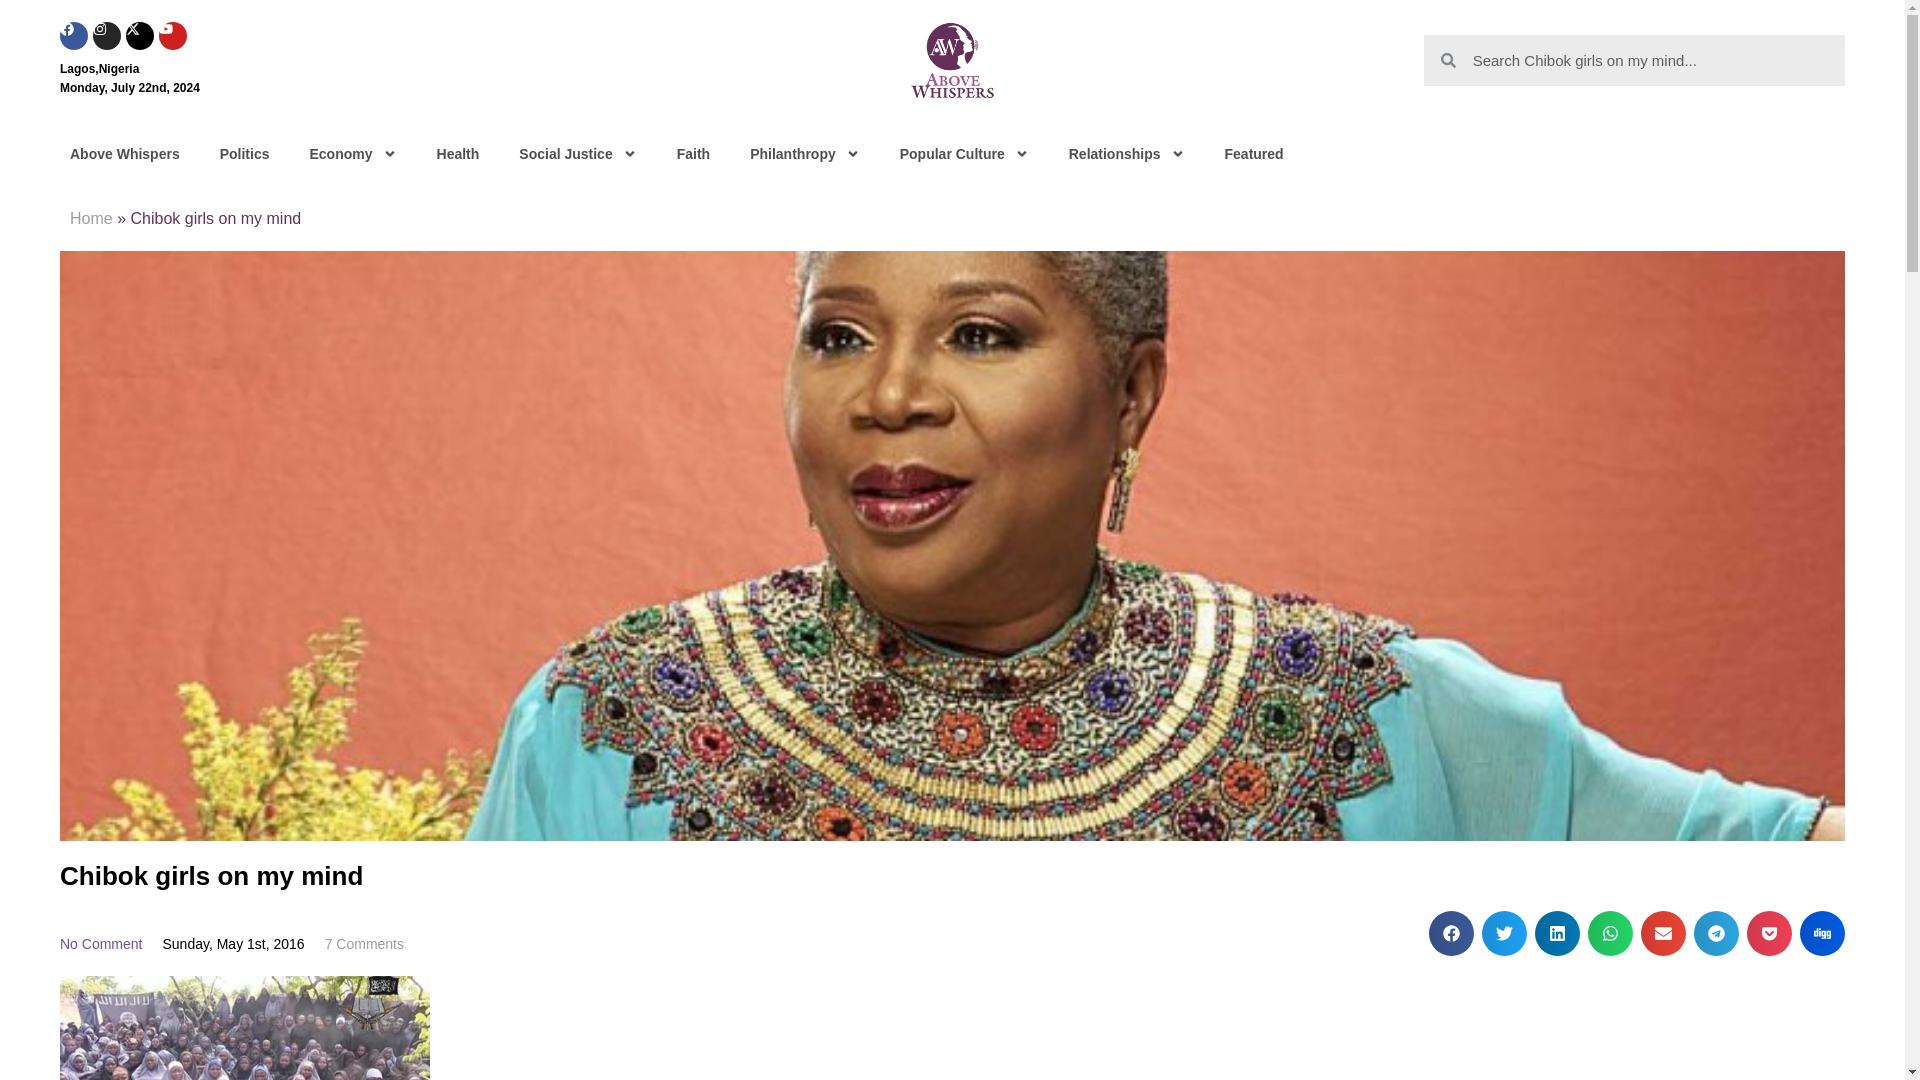 This screenshot has width=1920, height=1080. What do you see at coordinates (244, 154) in the screenshot?
I see `Politics` at bounding box center [244, 154].